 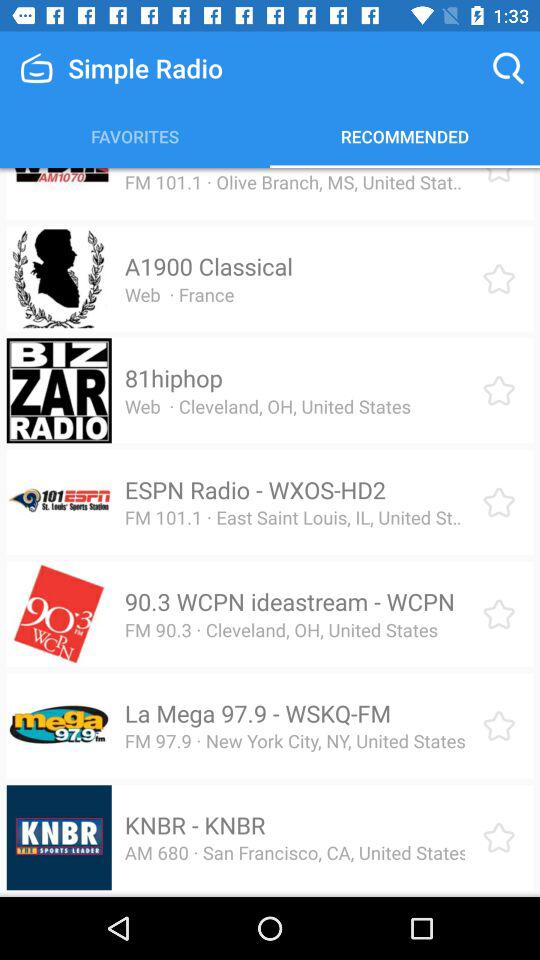 I want to click on turn off item below the a1900 classical icon, so click(x=179, y=294).